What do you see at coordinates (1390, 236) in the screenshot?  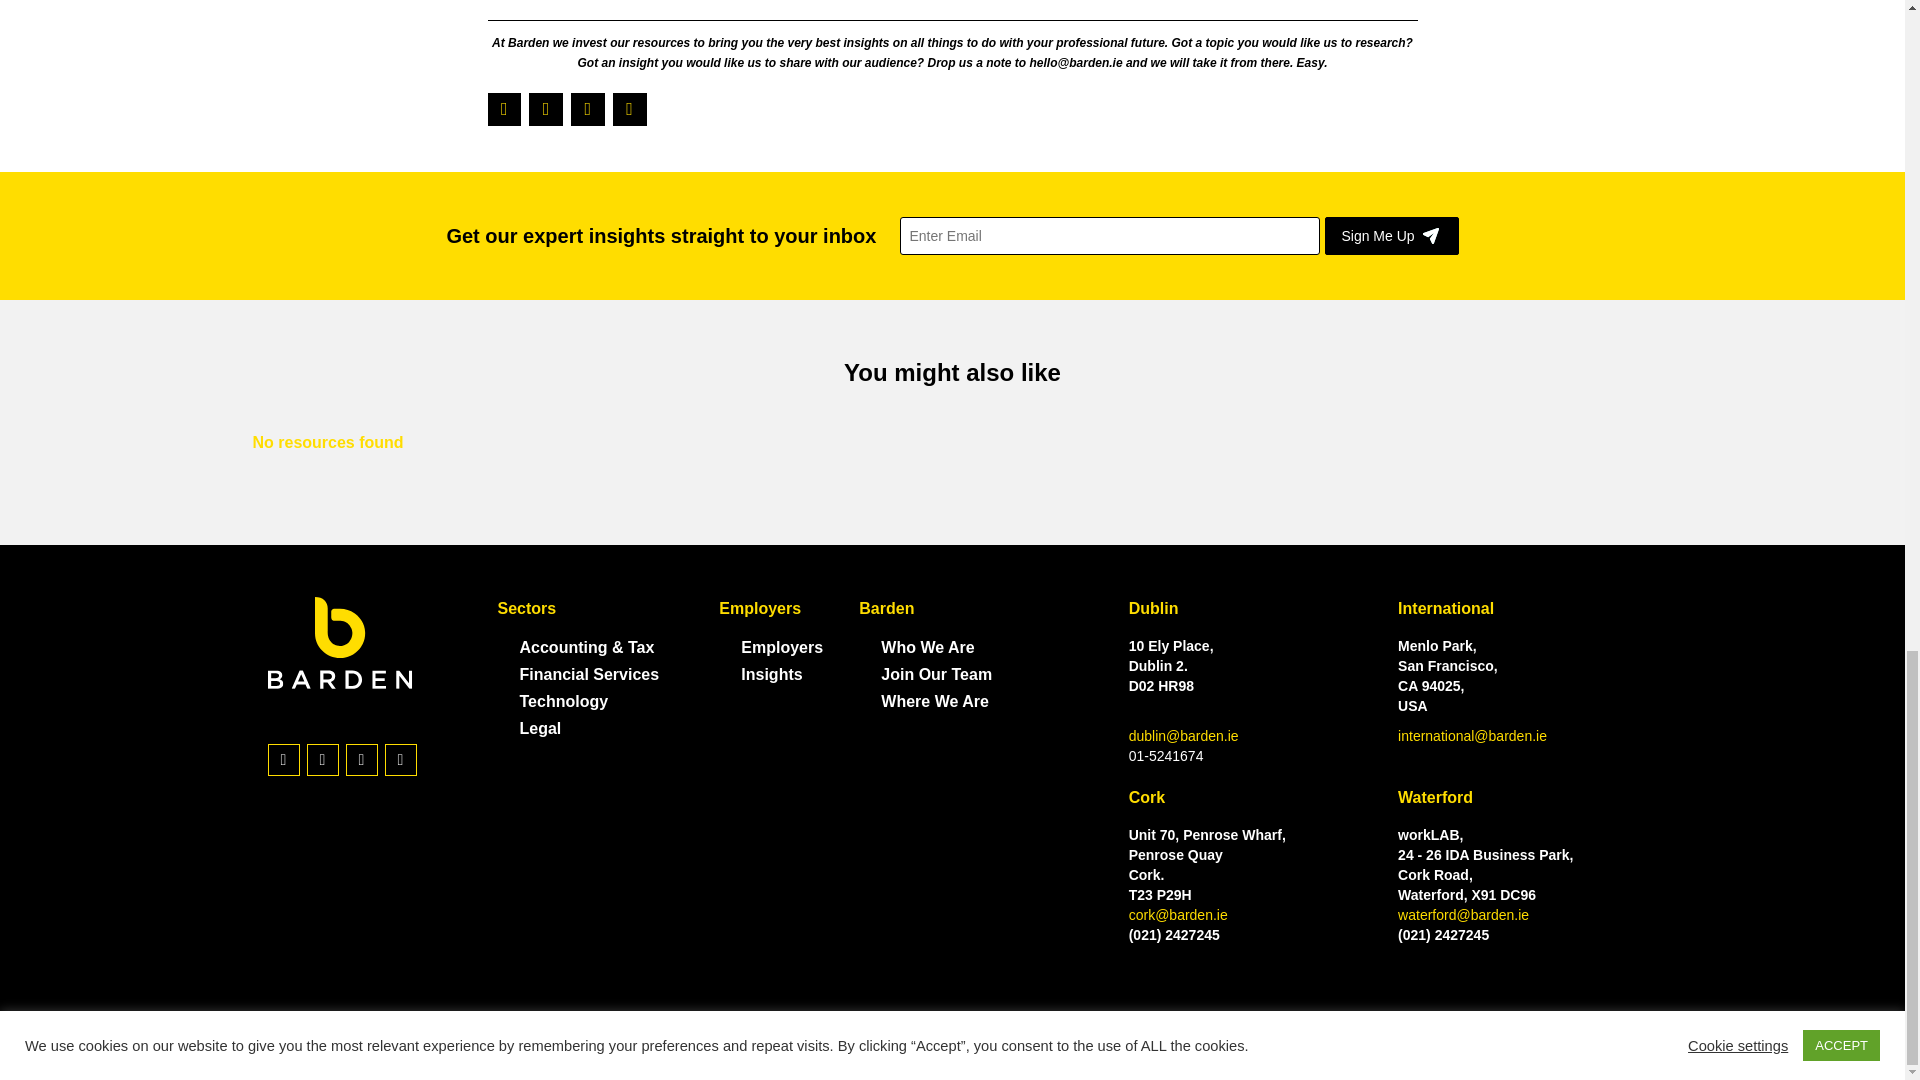 I see `Sign Me Up` at bounding box center [1390, 236].